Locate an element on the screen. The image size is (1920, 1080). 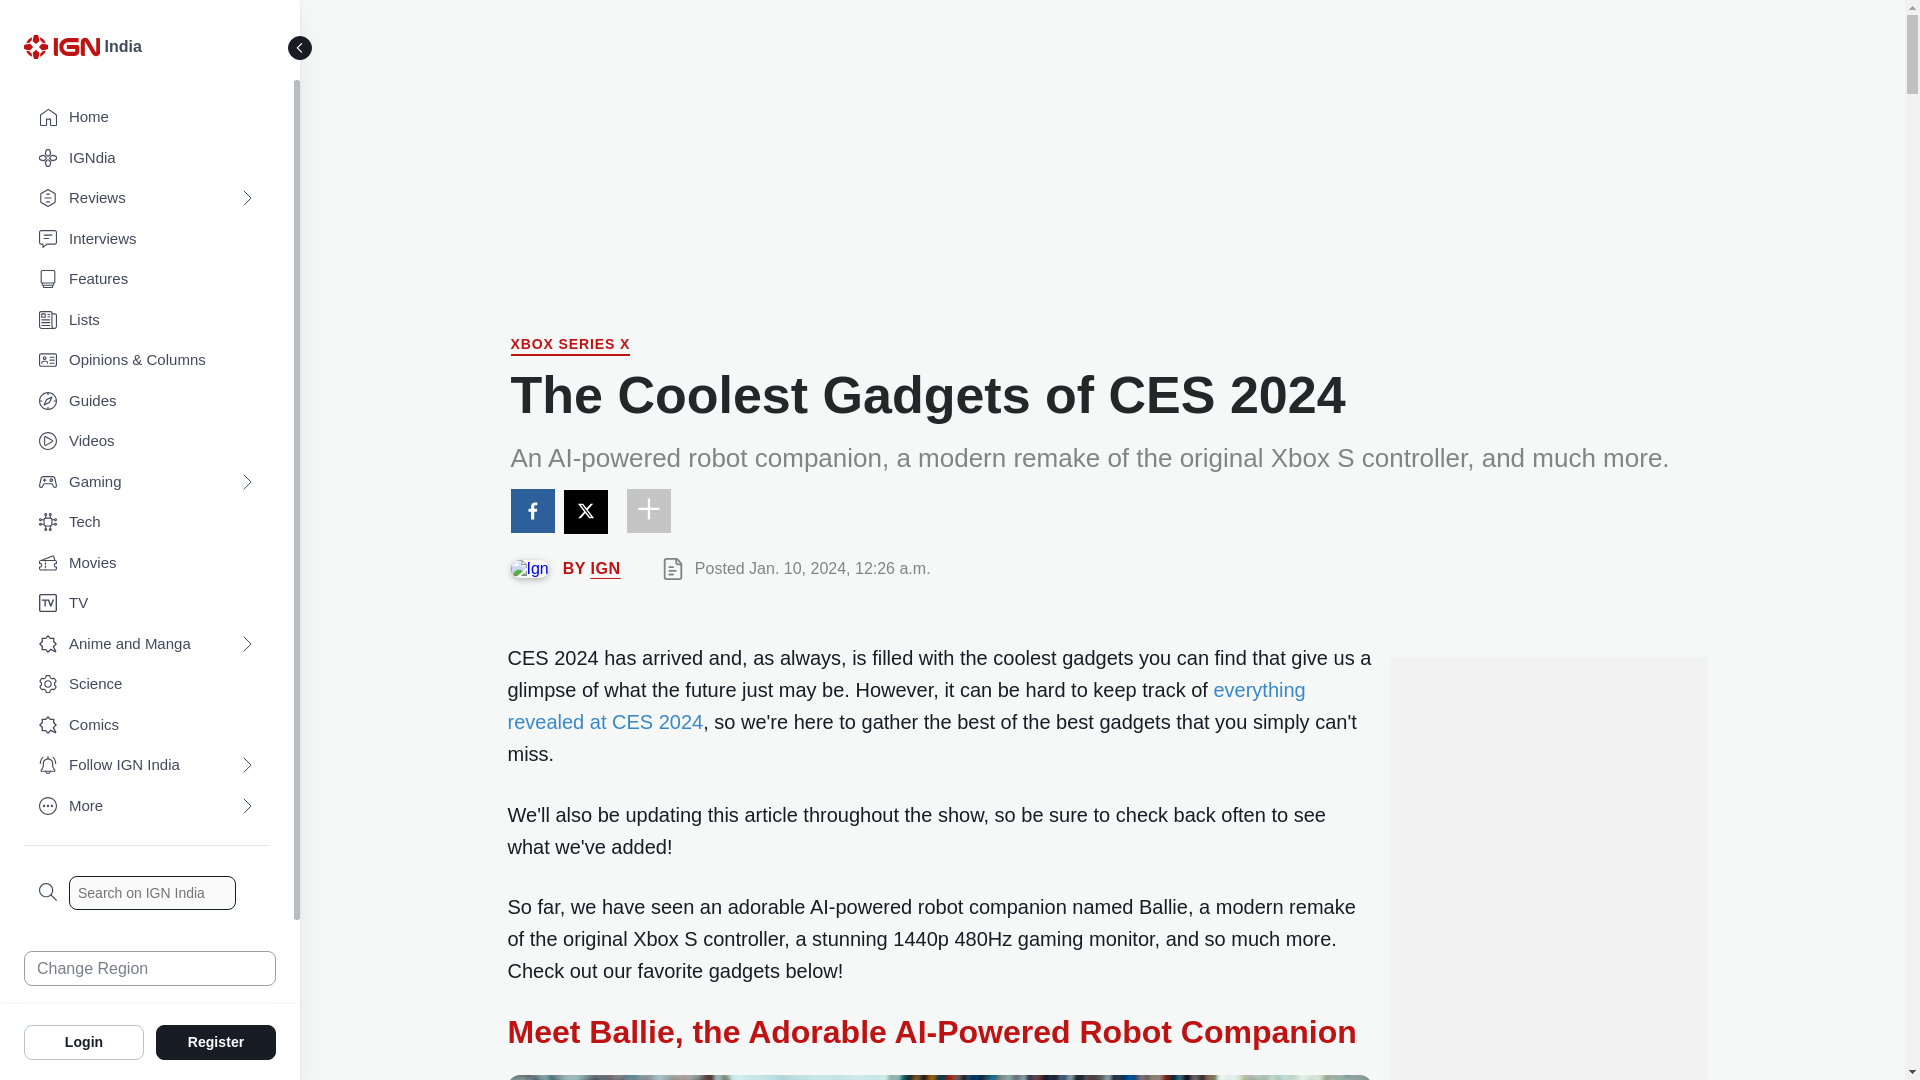
Comics is located at coordinates (146, 726).